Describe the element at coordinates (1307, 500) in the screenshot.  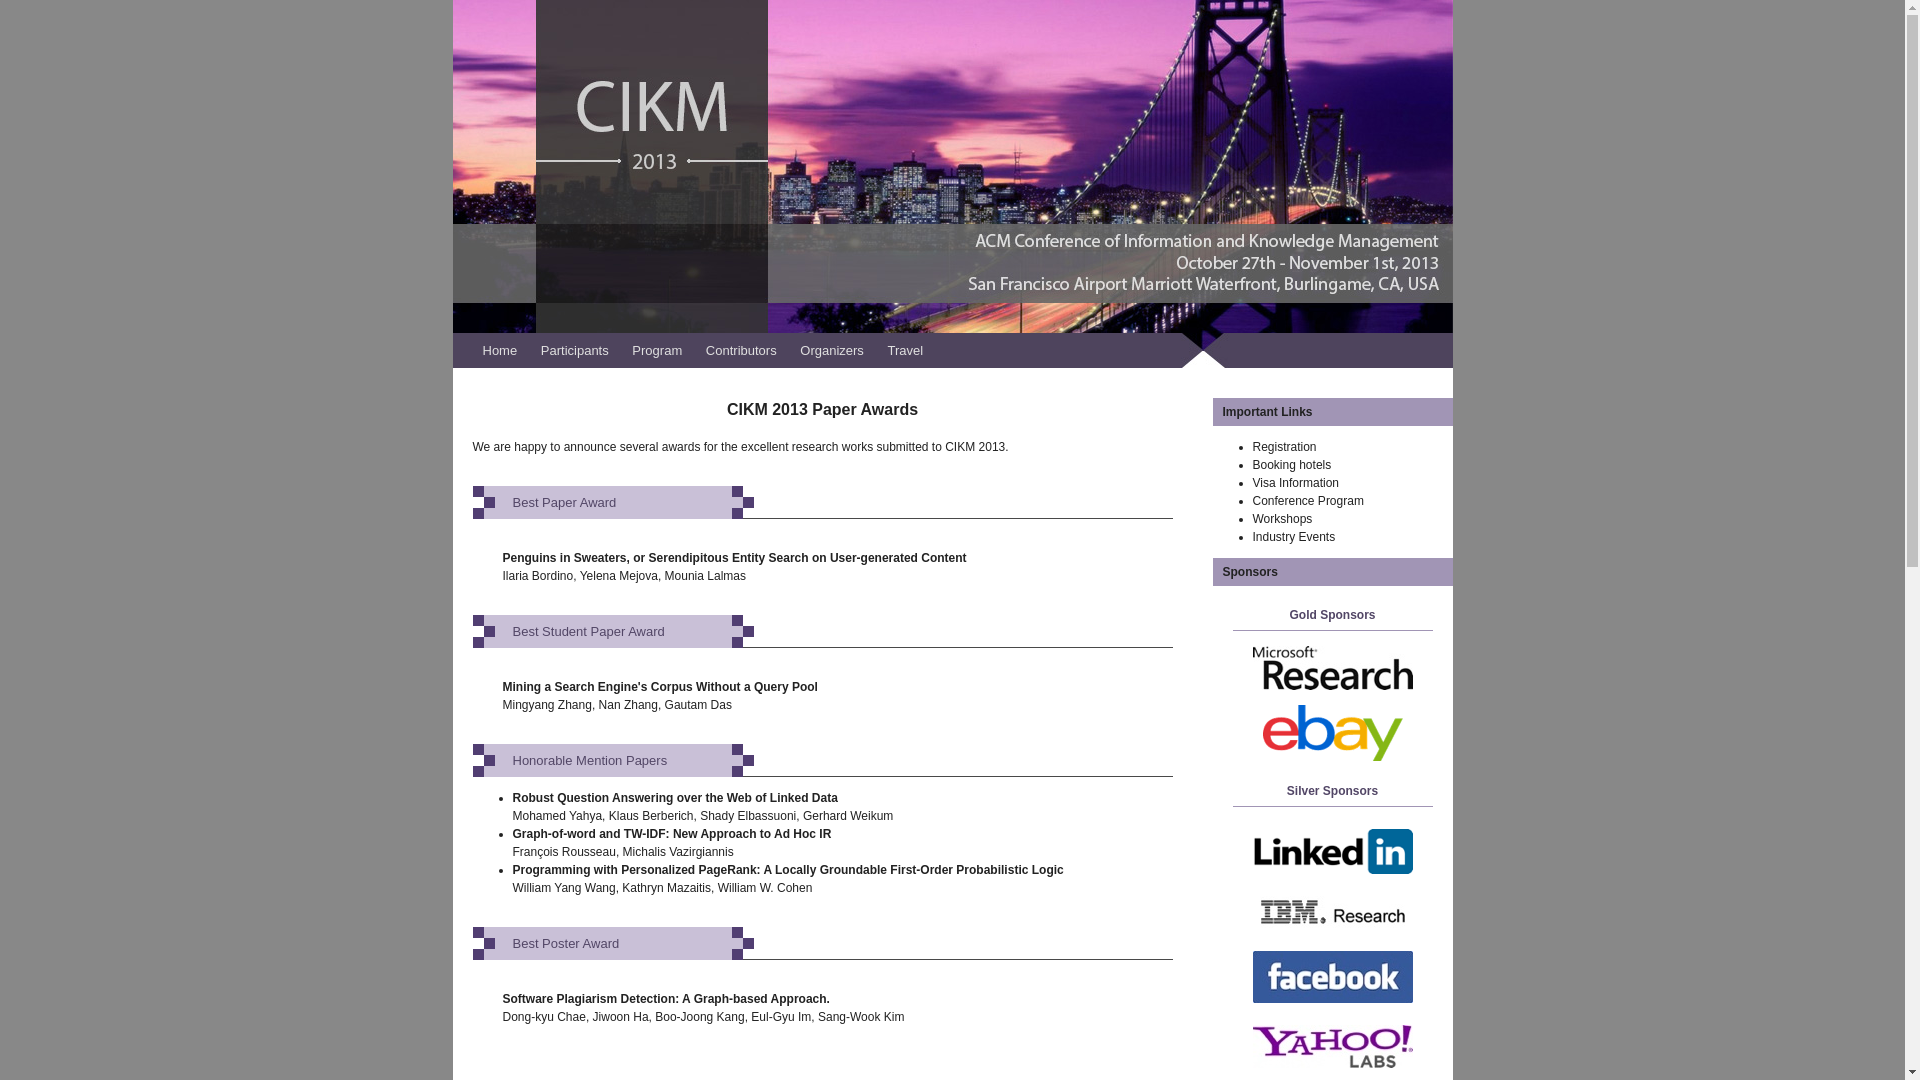
I see `Conference Program` at that location.